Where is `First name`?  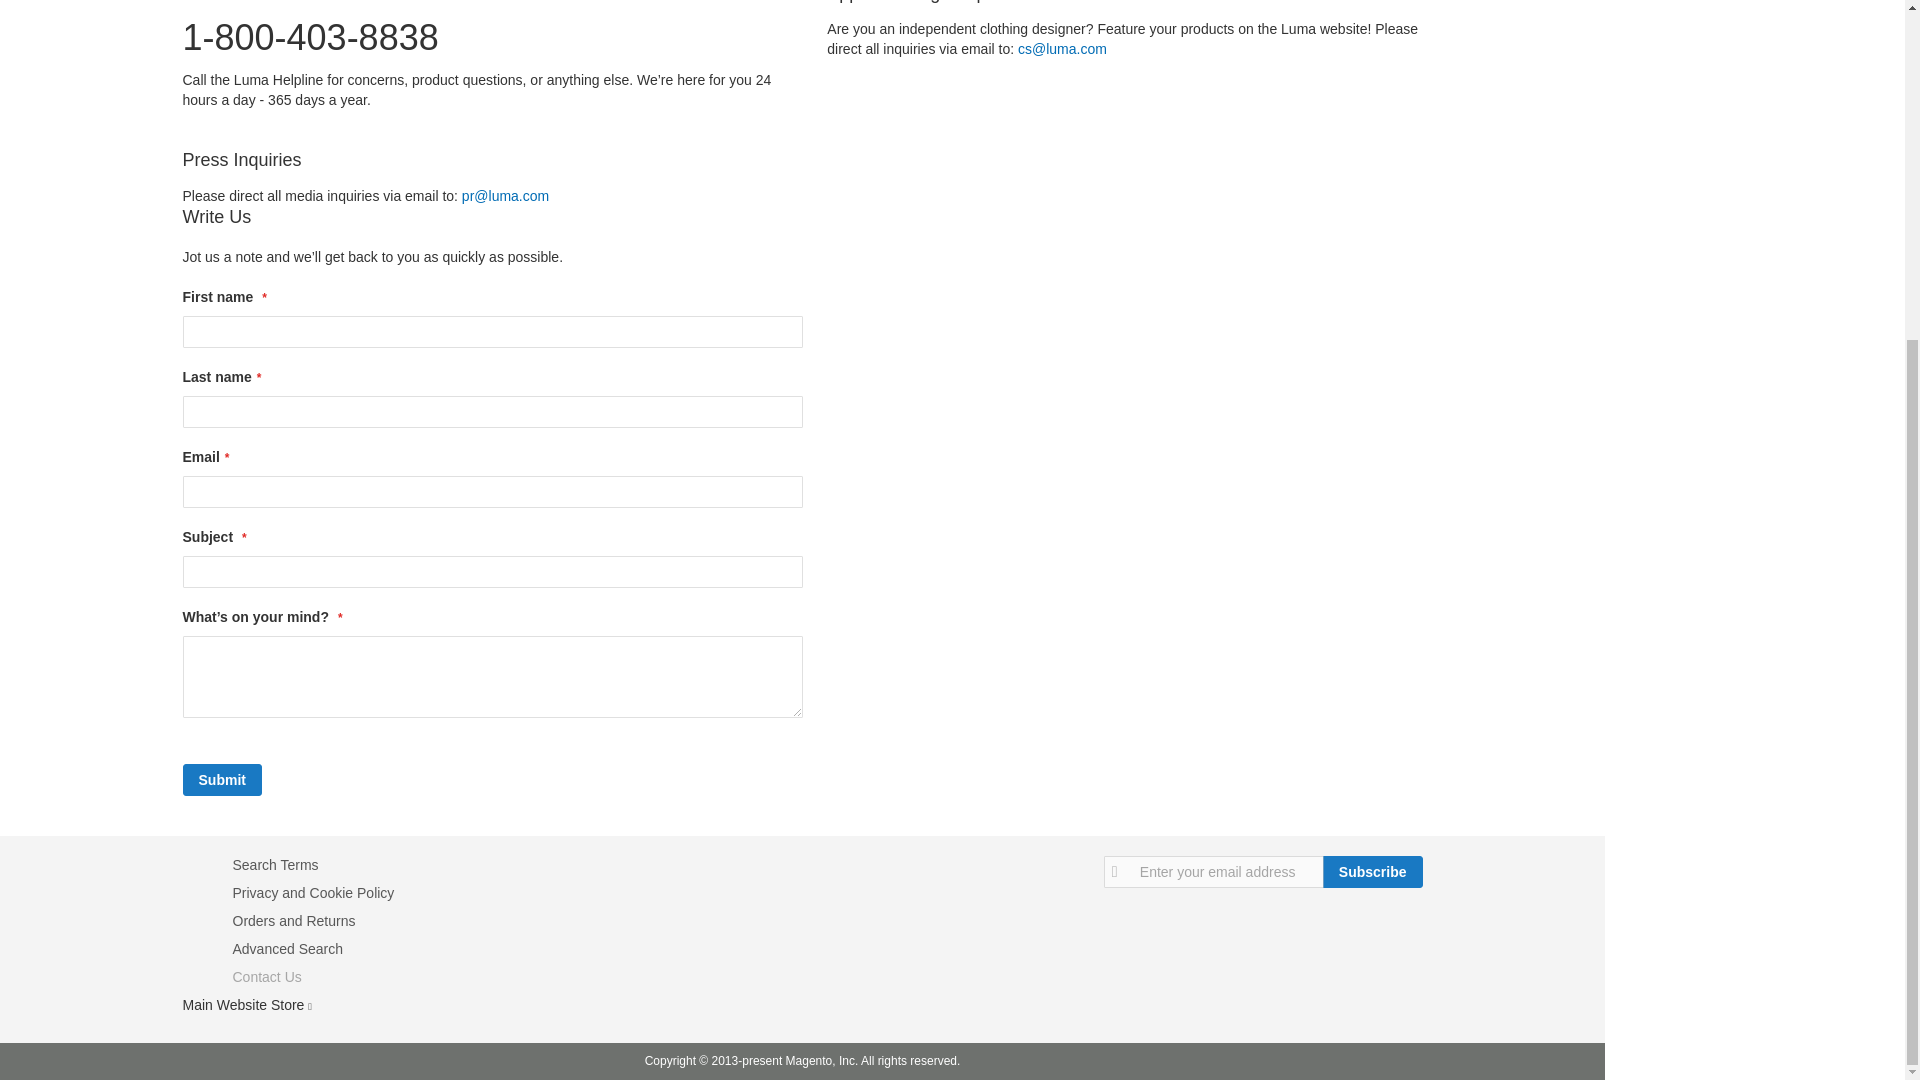 First name is located at coordinates (492, 332).